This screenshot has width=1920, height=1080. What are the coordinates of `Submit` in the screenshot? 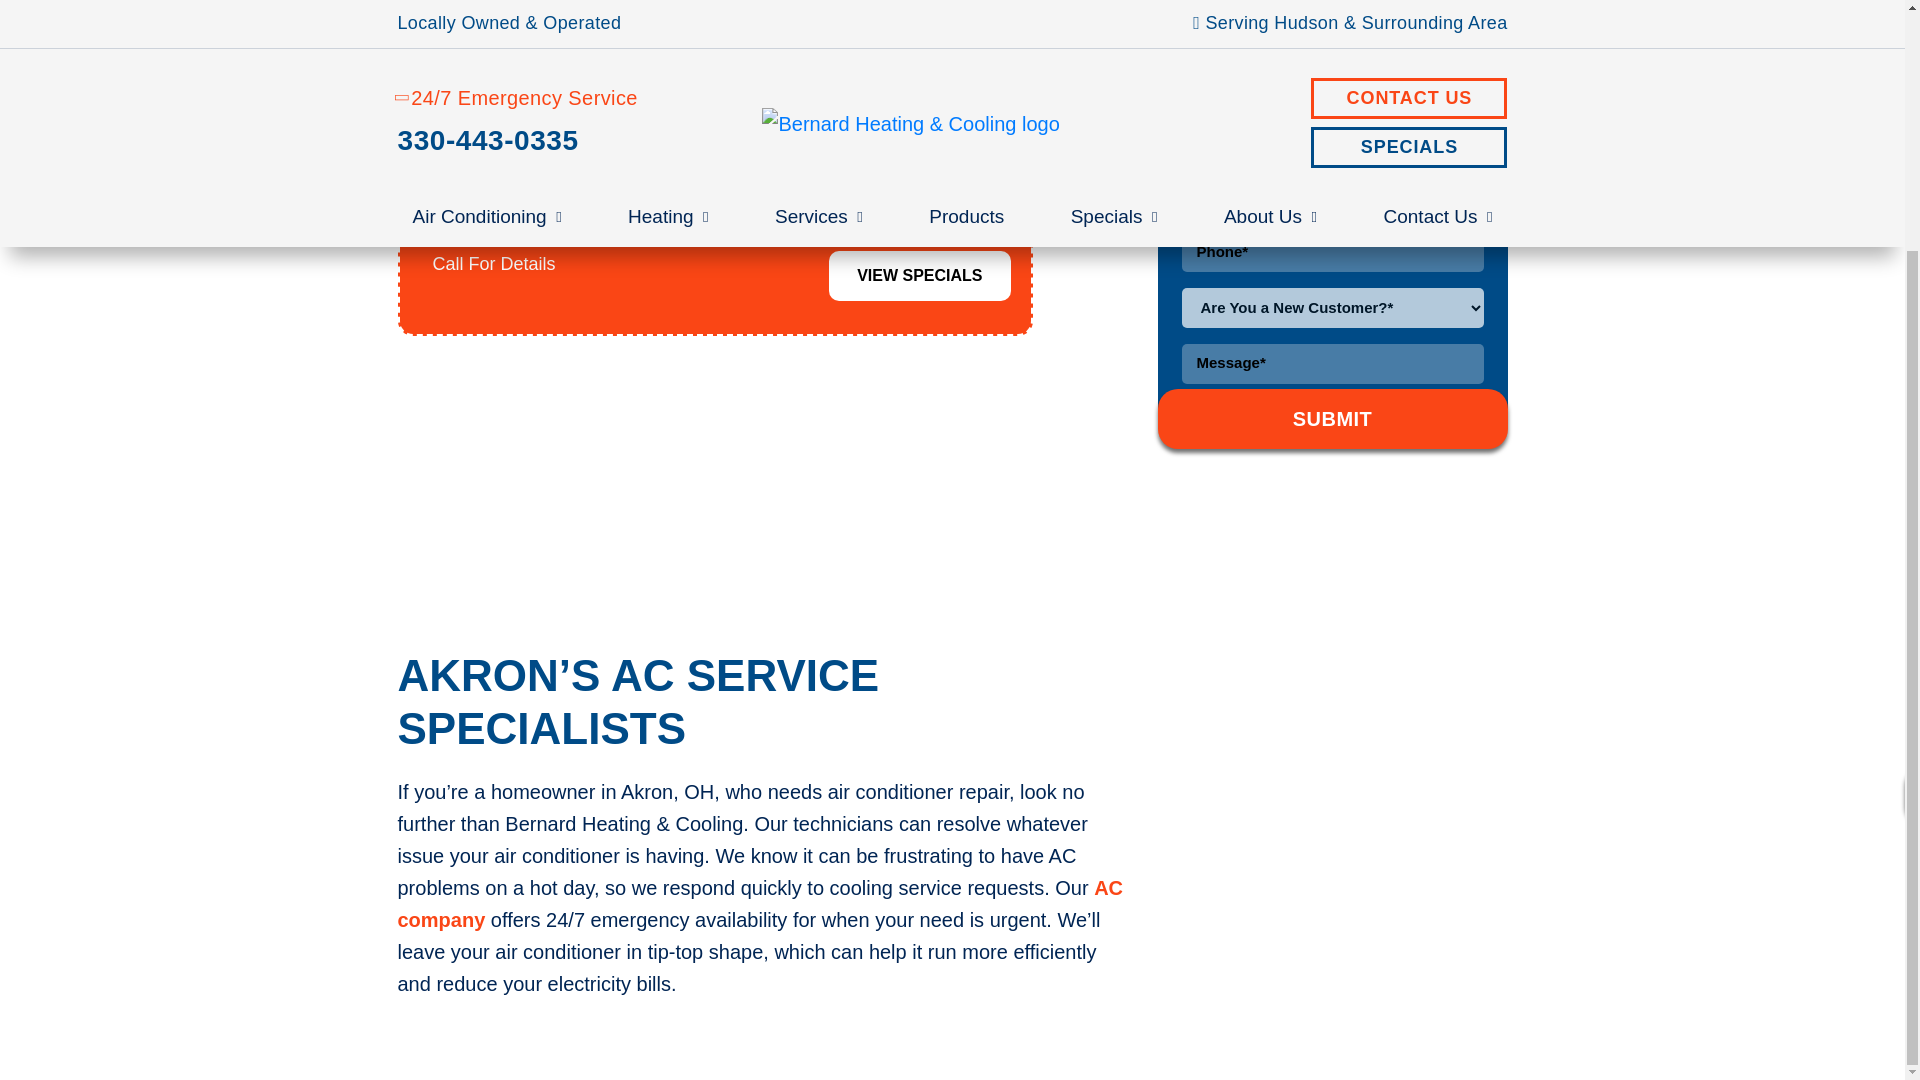 It's located at (1332, 418).